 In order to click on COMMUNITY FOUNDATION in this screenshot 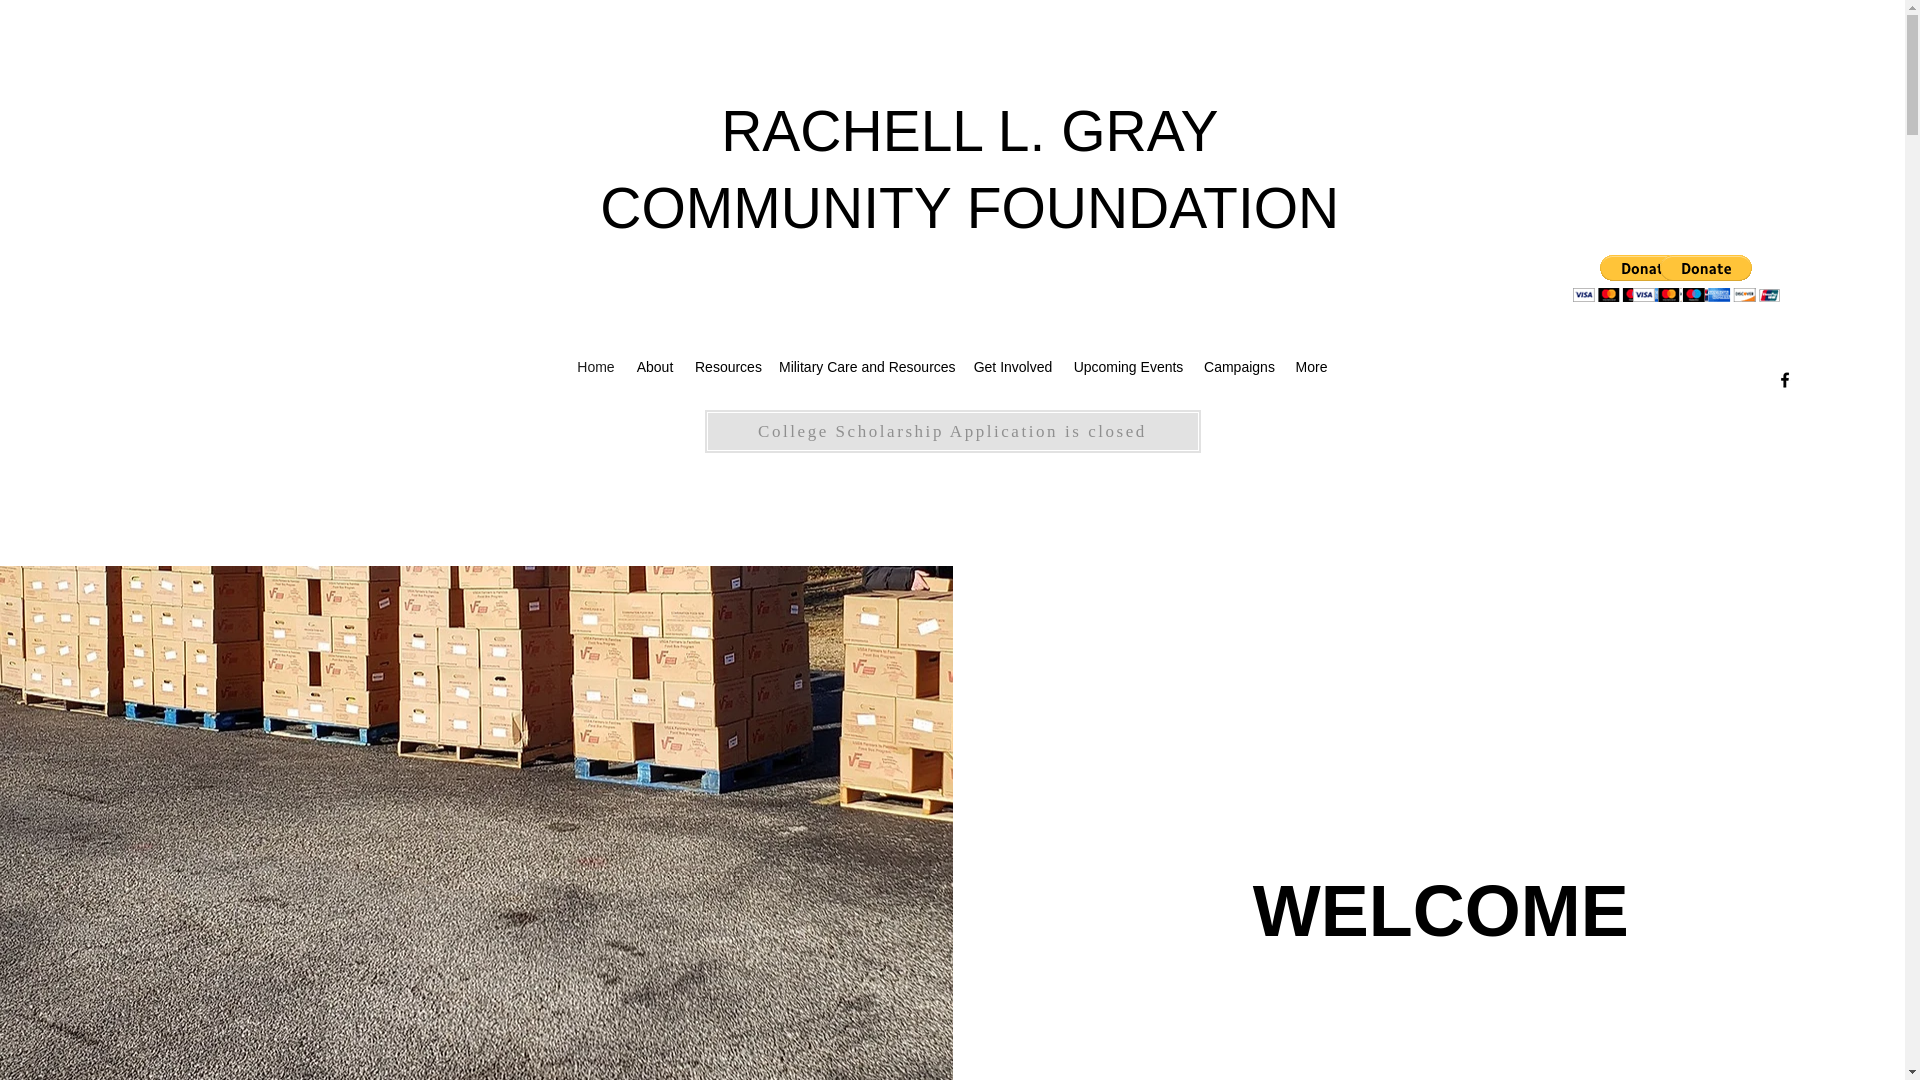, I will do `click(968, 208)`.